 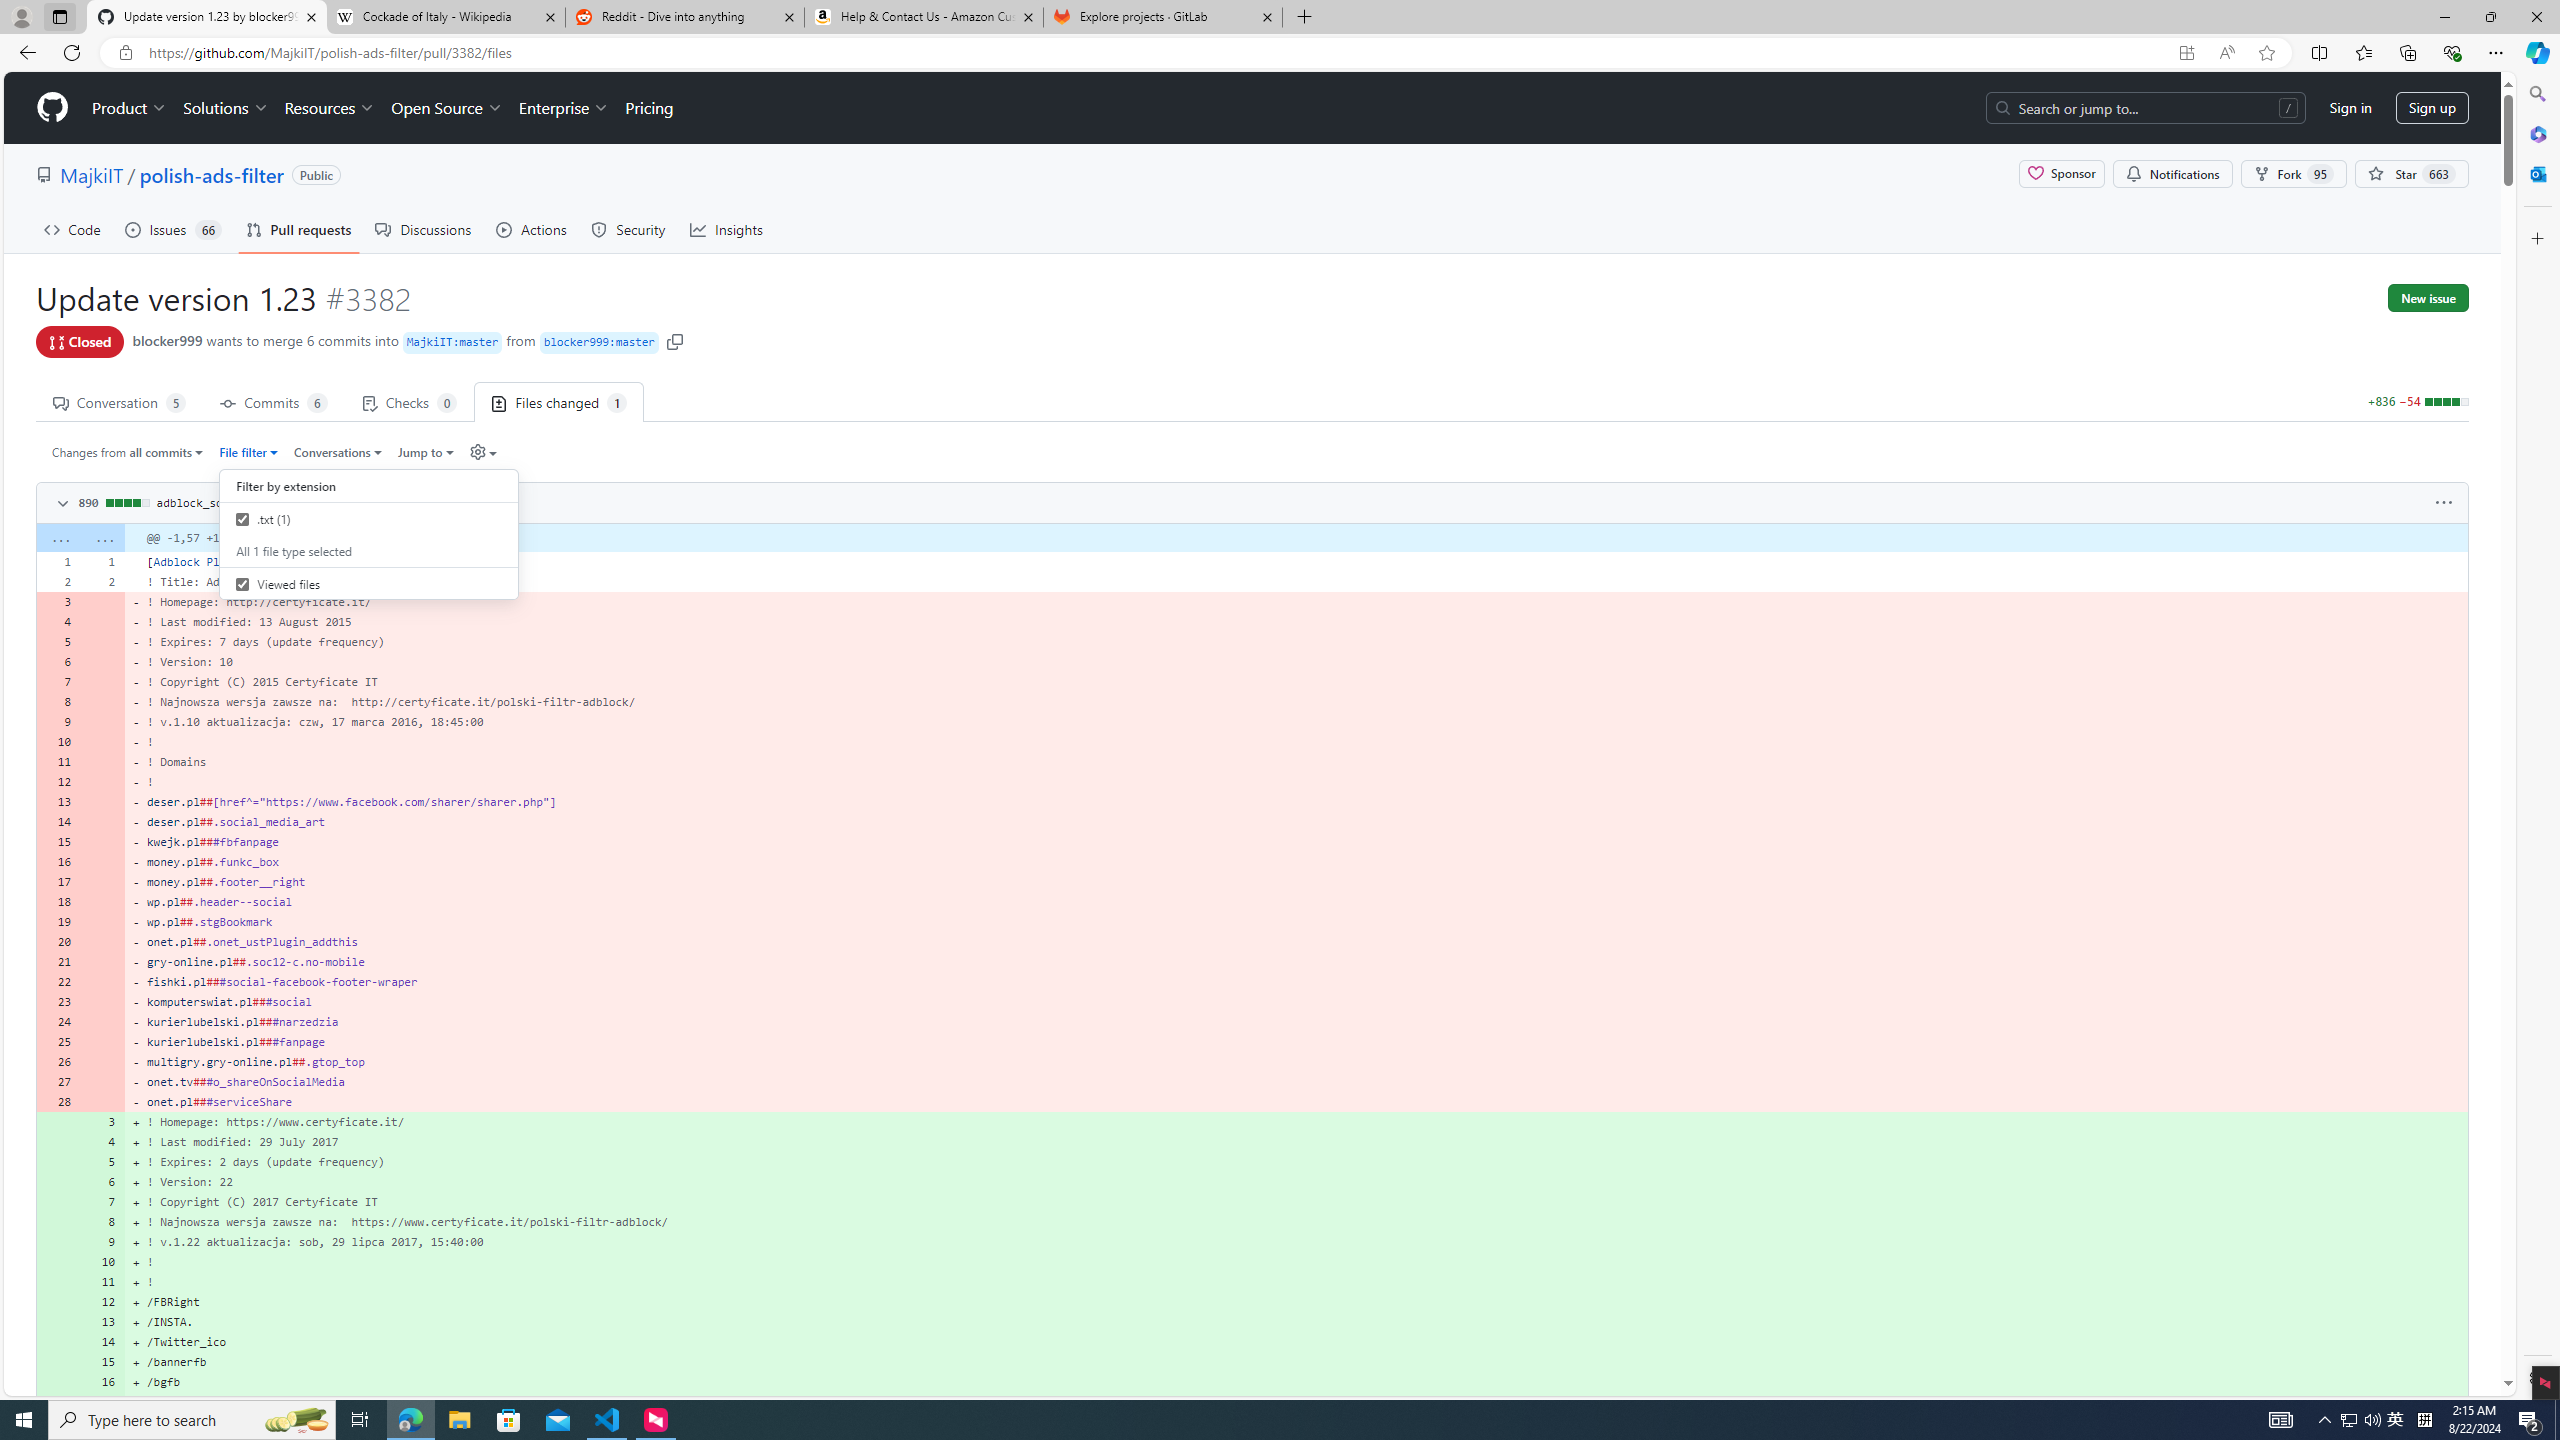 I want to click on MajkiIT, so click(x=90, y=174).